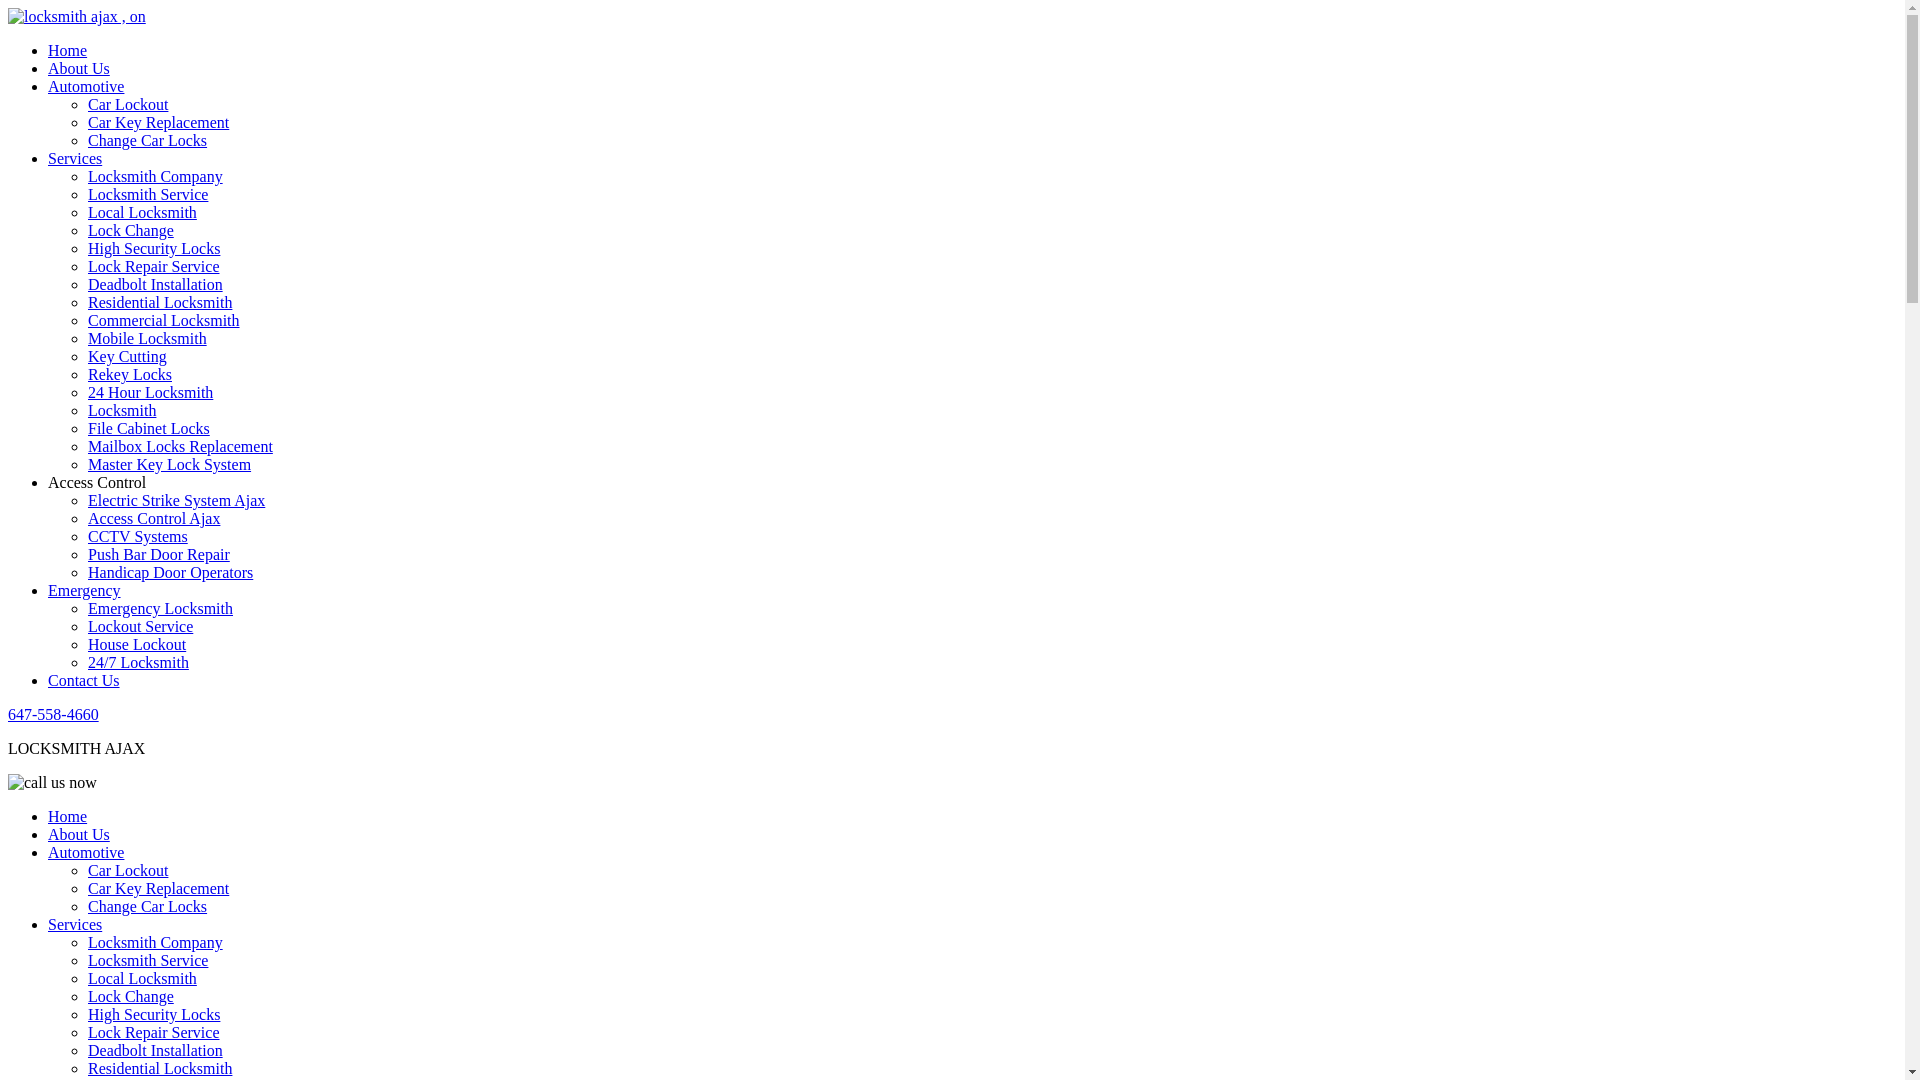  Describe the element at coordinates (84, 680) in the screenshot. I see `Contact Us` at that location.